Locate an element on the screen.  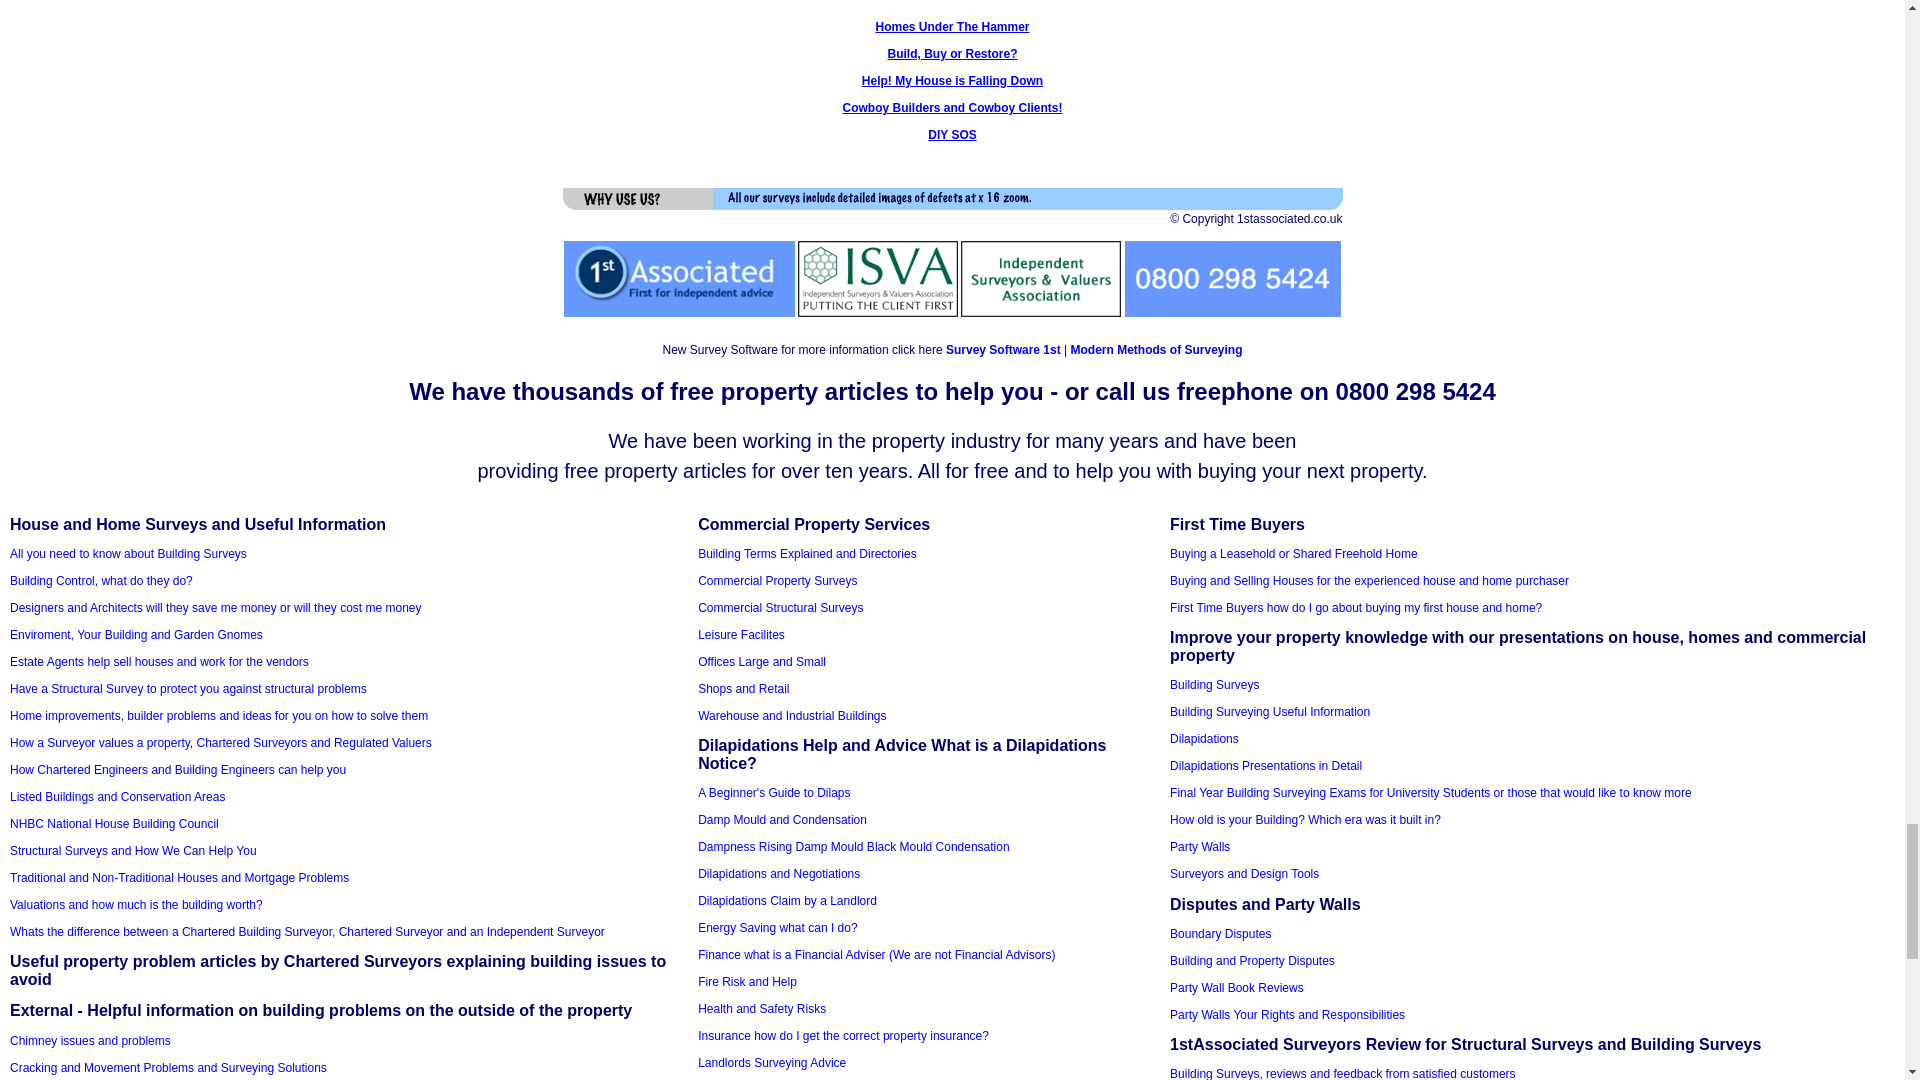
 Estate Agents help sell houses and work for the vendors is located at coordinates (159, 661).